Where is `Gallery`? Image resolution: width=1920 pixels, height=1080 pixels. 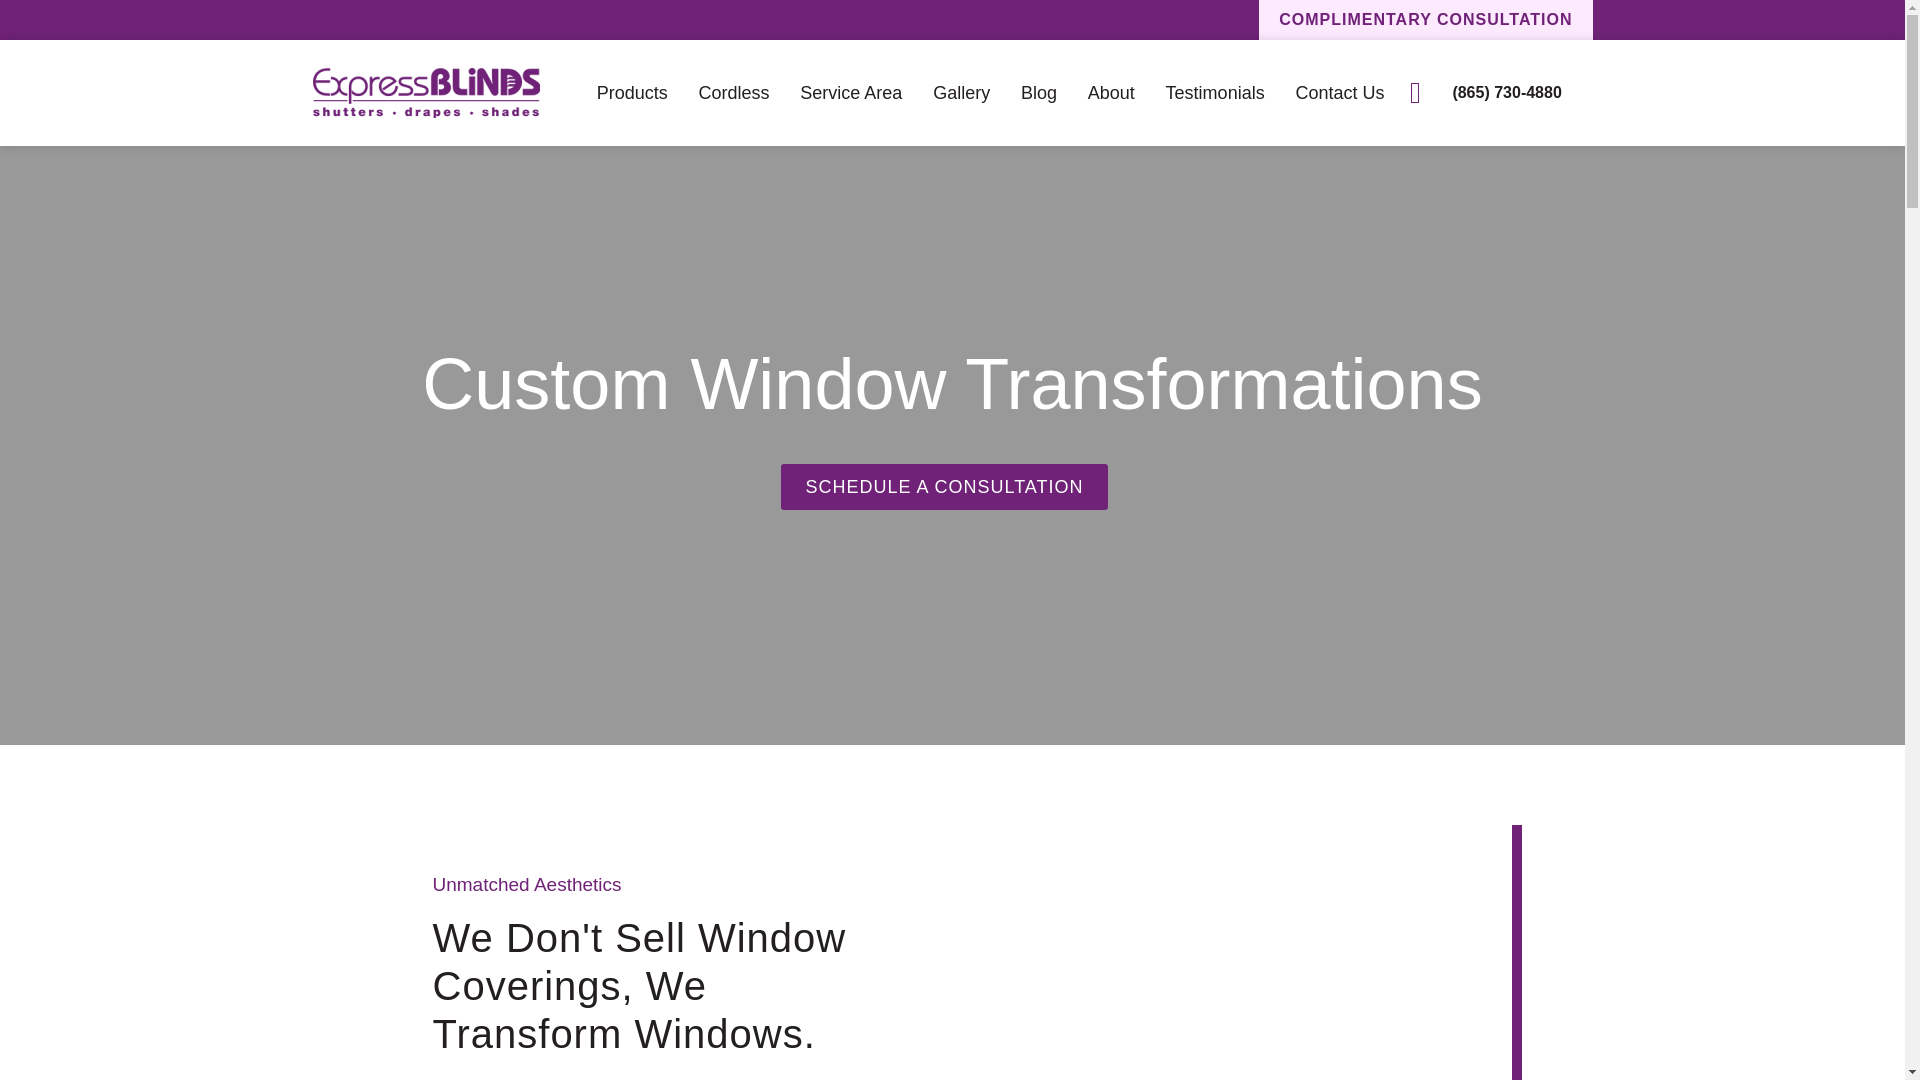
Gallery is located at coordinates (962, 92).